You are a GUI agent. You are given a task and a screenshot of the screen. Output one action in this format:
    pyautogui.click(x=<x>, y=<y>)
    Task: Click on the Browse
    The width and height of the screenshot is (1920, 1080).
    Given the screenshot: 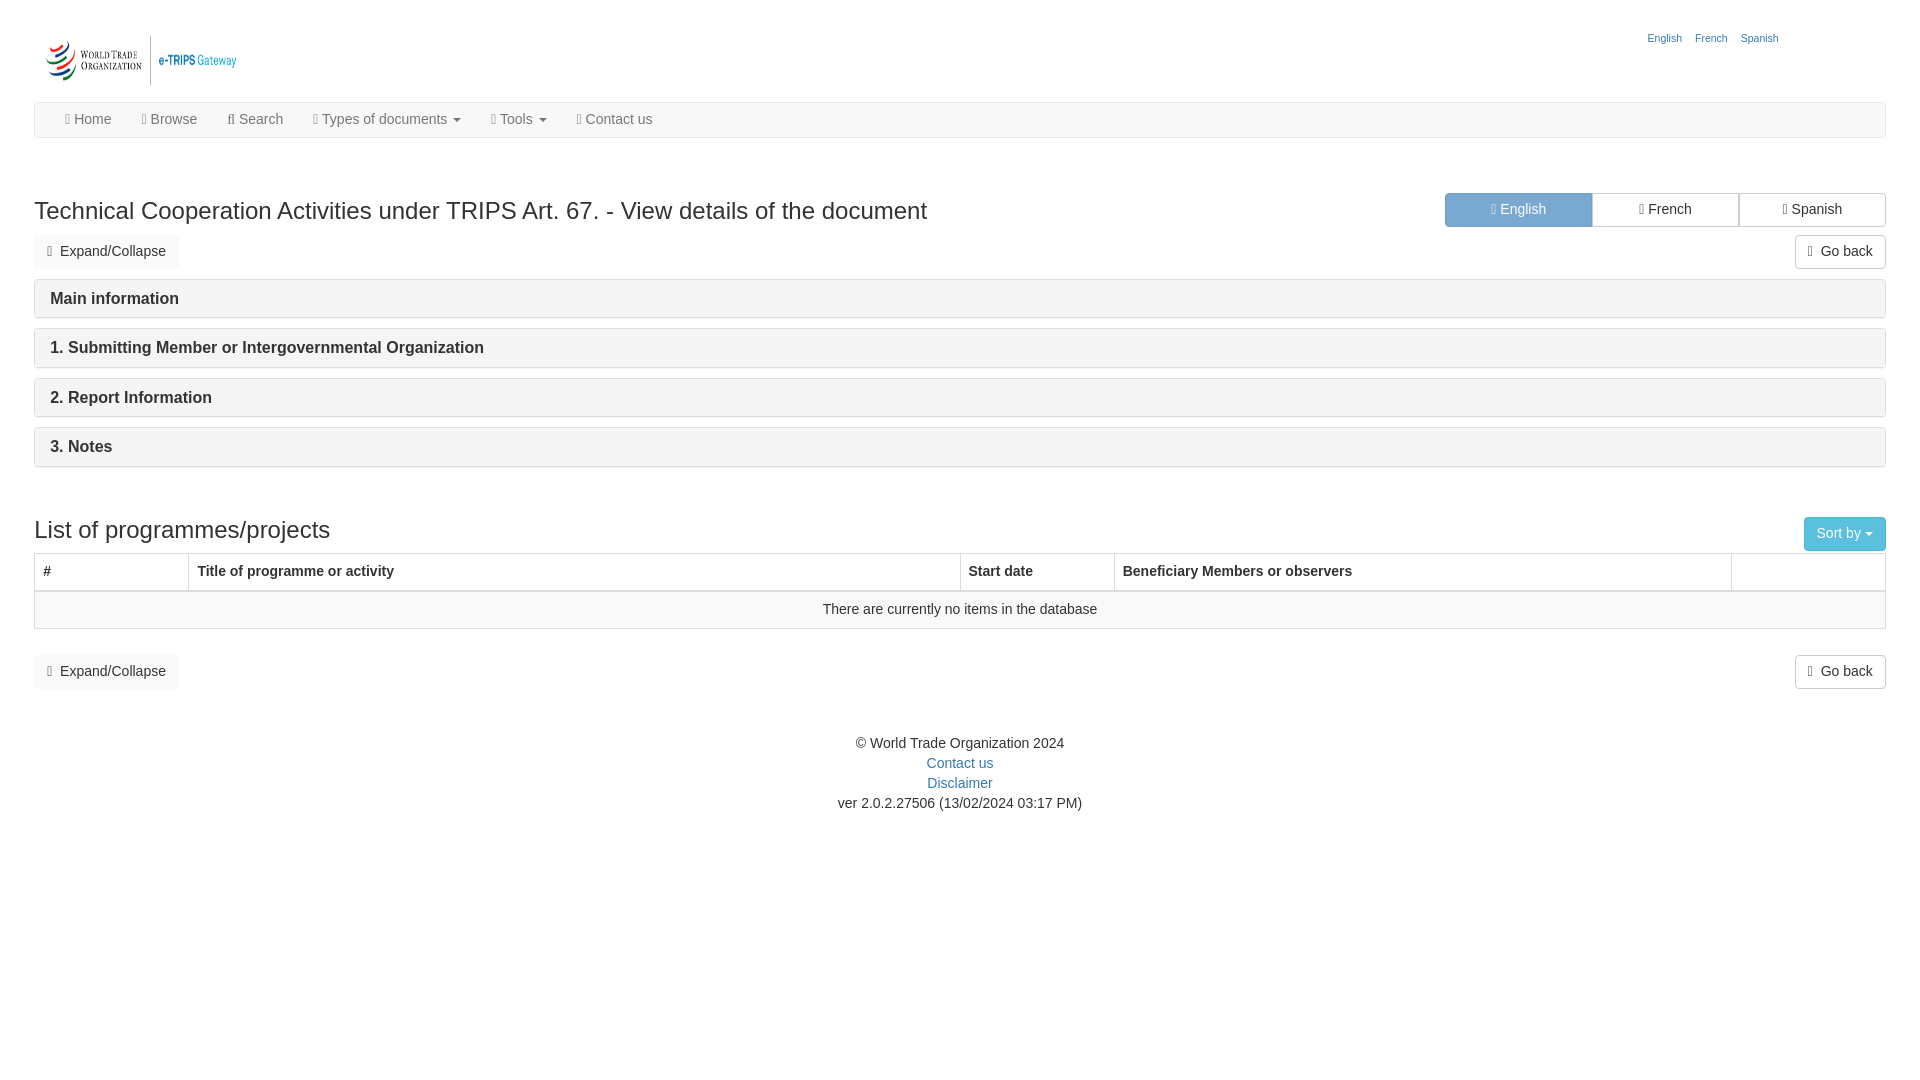 What is the action you would take?
    pyautogui.click(x=170, y=120)
    